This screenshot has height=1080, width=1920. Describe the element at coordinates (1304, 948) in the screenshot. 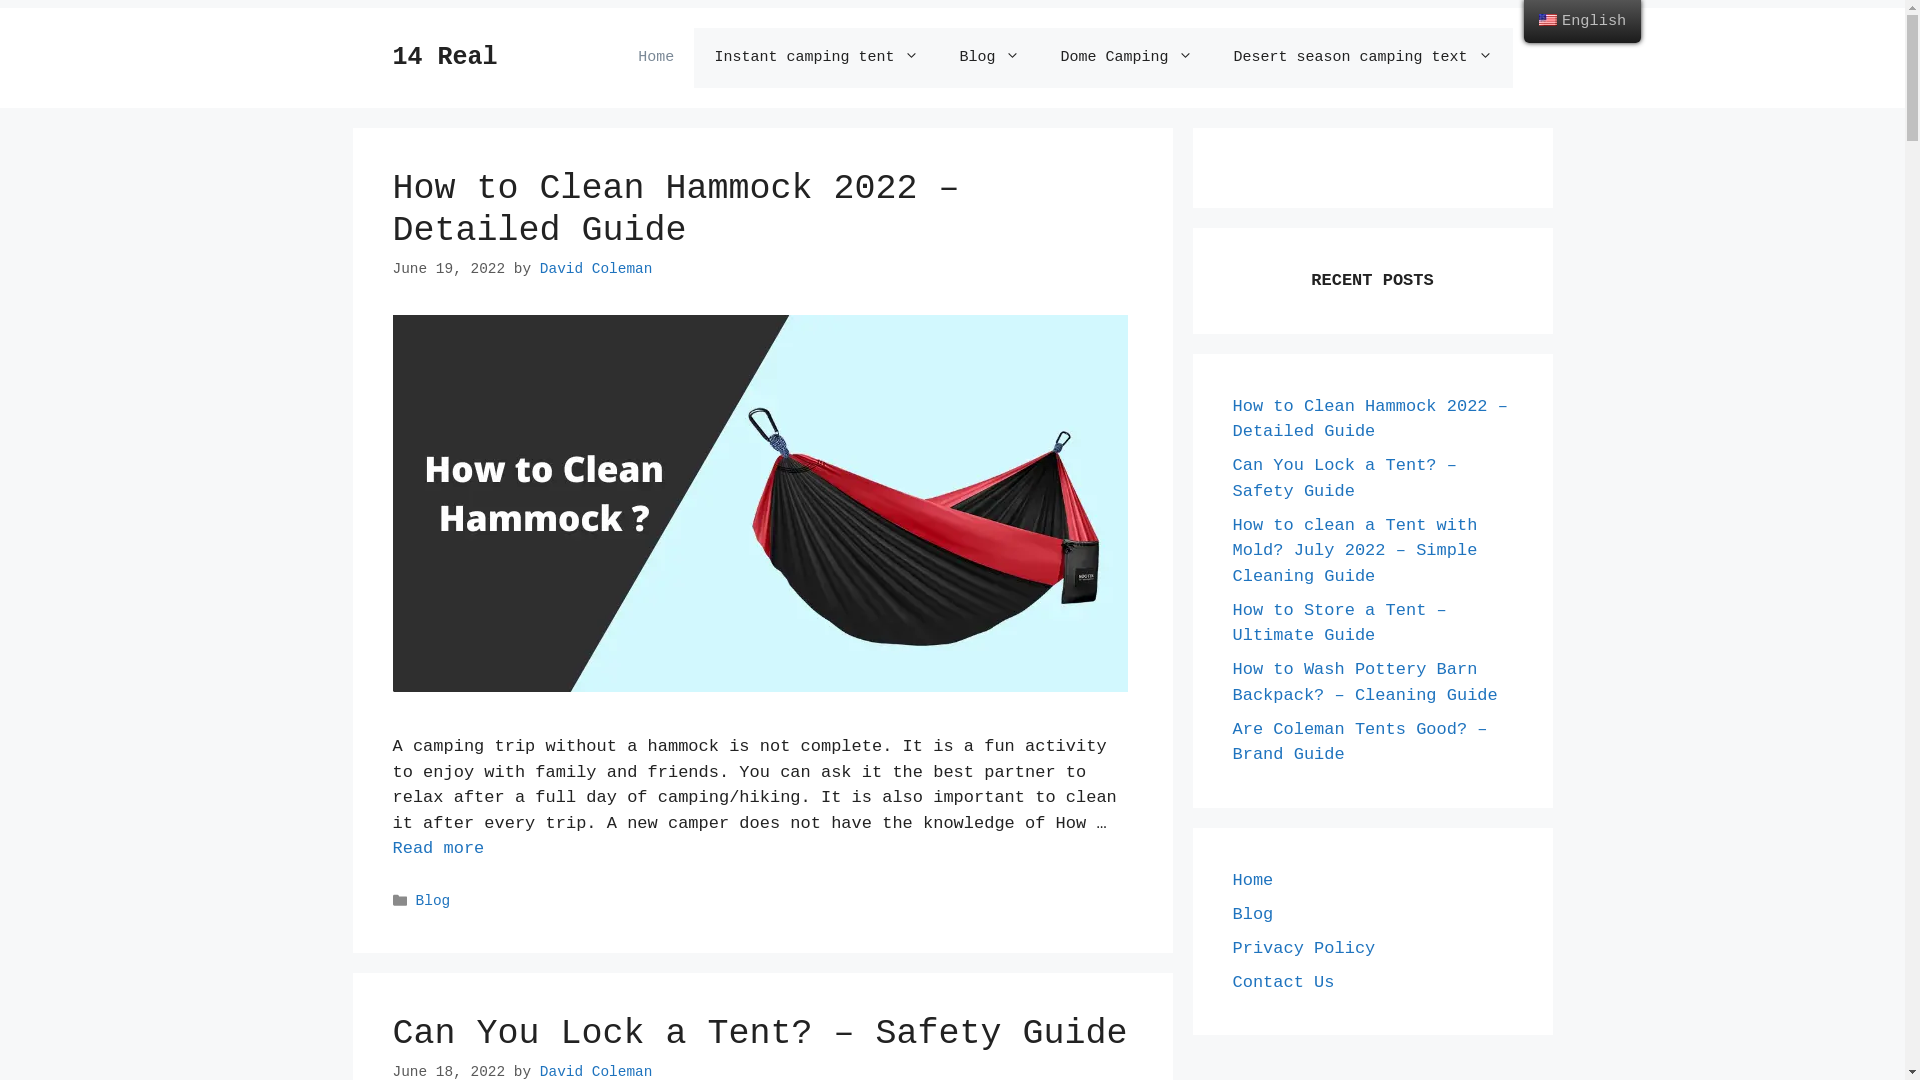

I see `Privacy Policy` at that location.